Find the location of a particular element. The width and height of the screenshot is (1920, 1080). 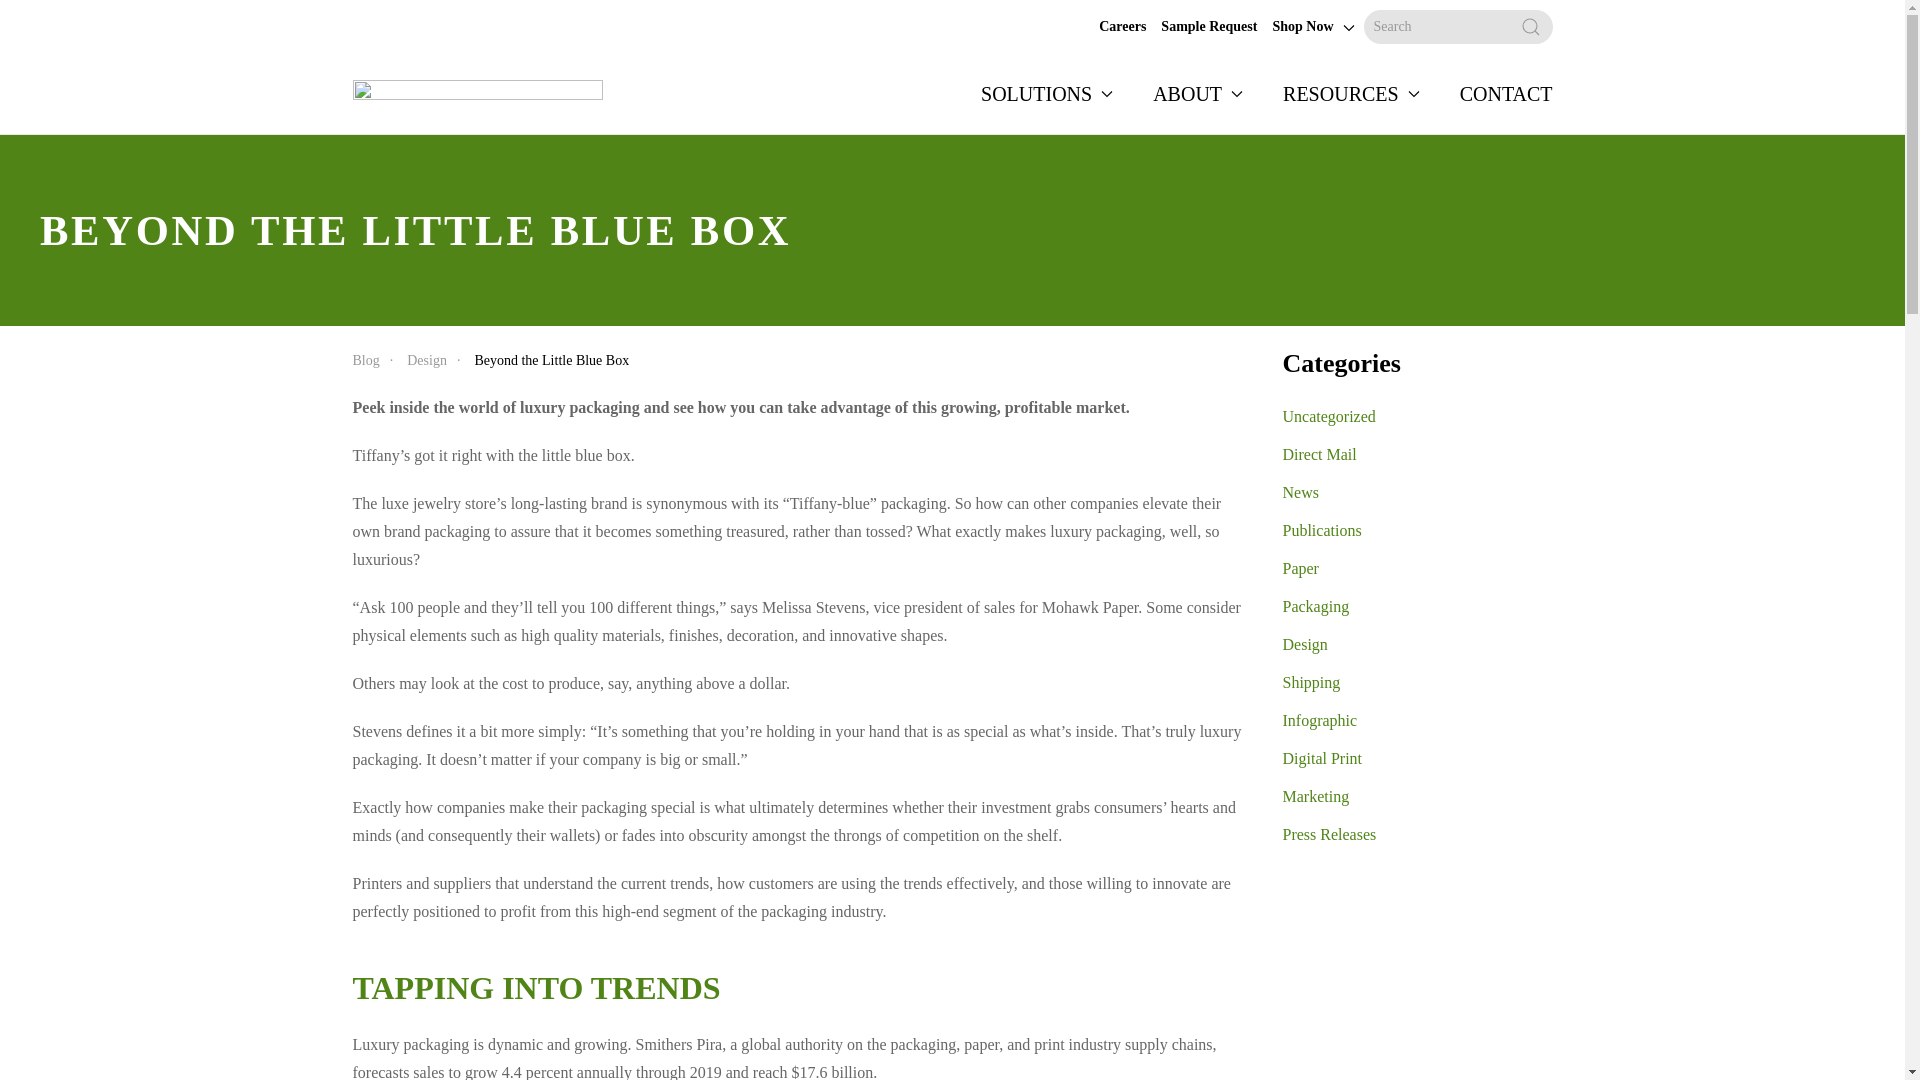

Sample Request is located at coordinates (1209, 27).